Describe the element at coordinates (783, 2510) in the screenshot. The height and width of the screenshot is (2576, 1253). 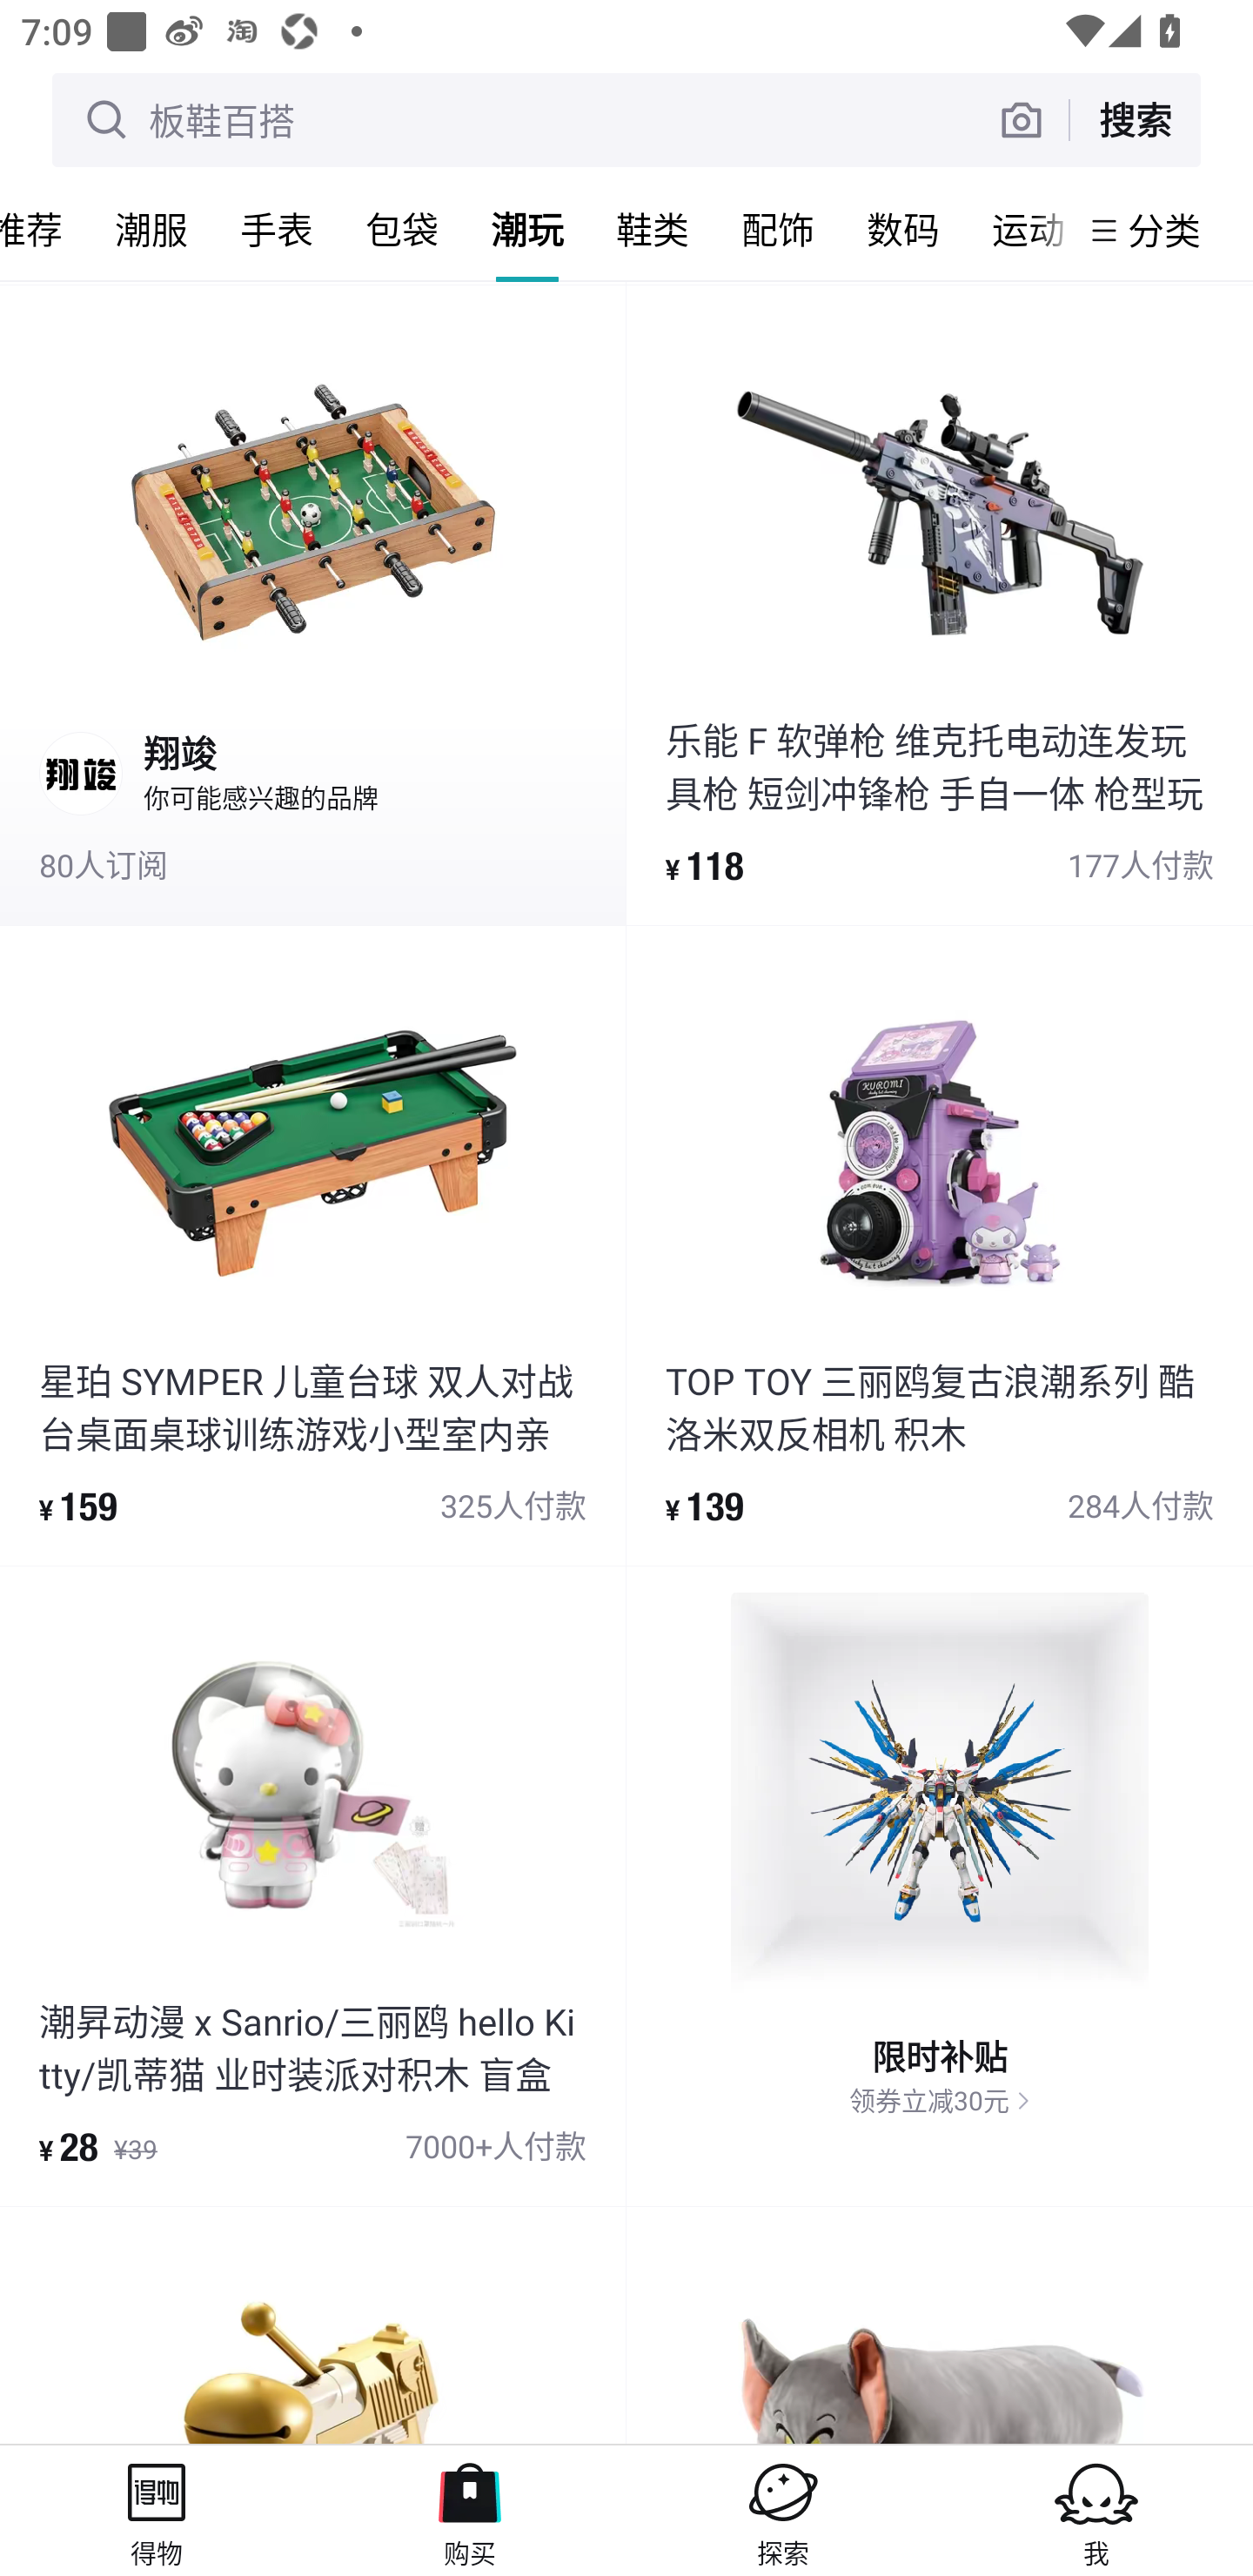
I see `探索` at that location.